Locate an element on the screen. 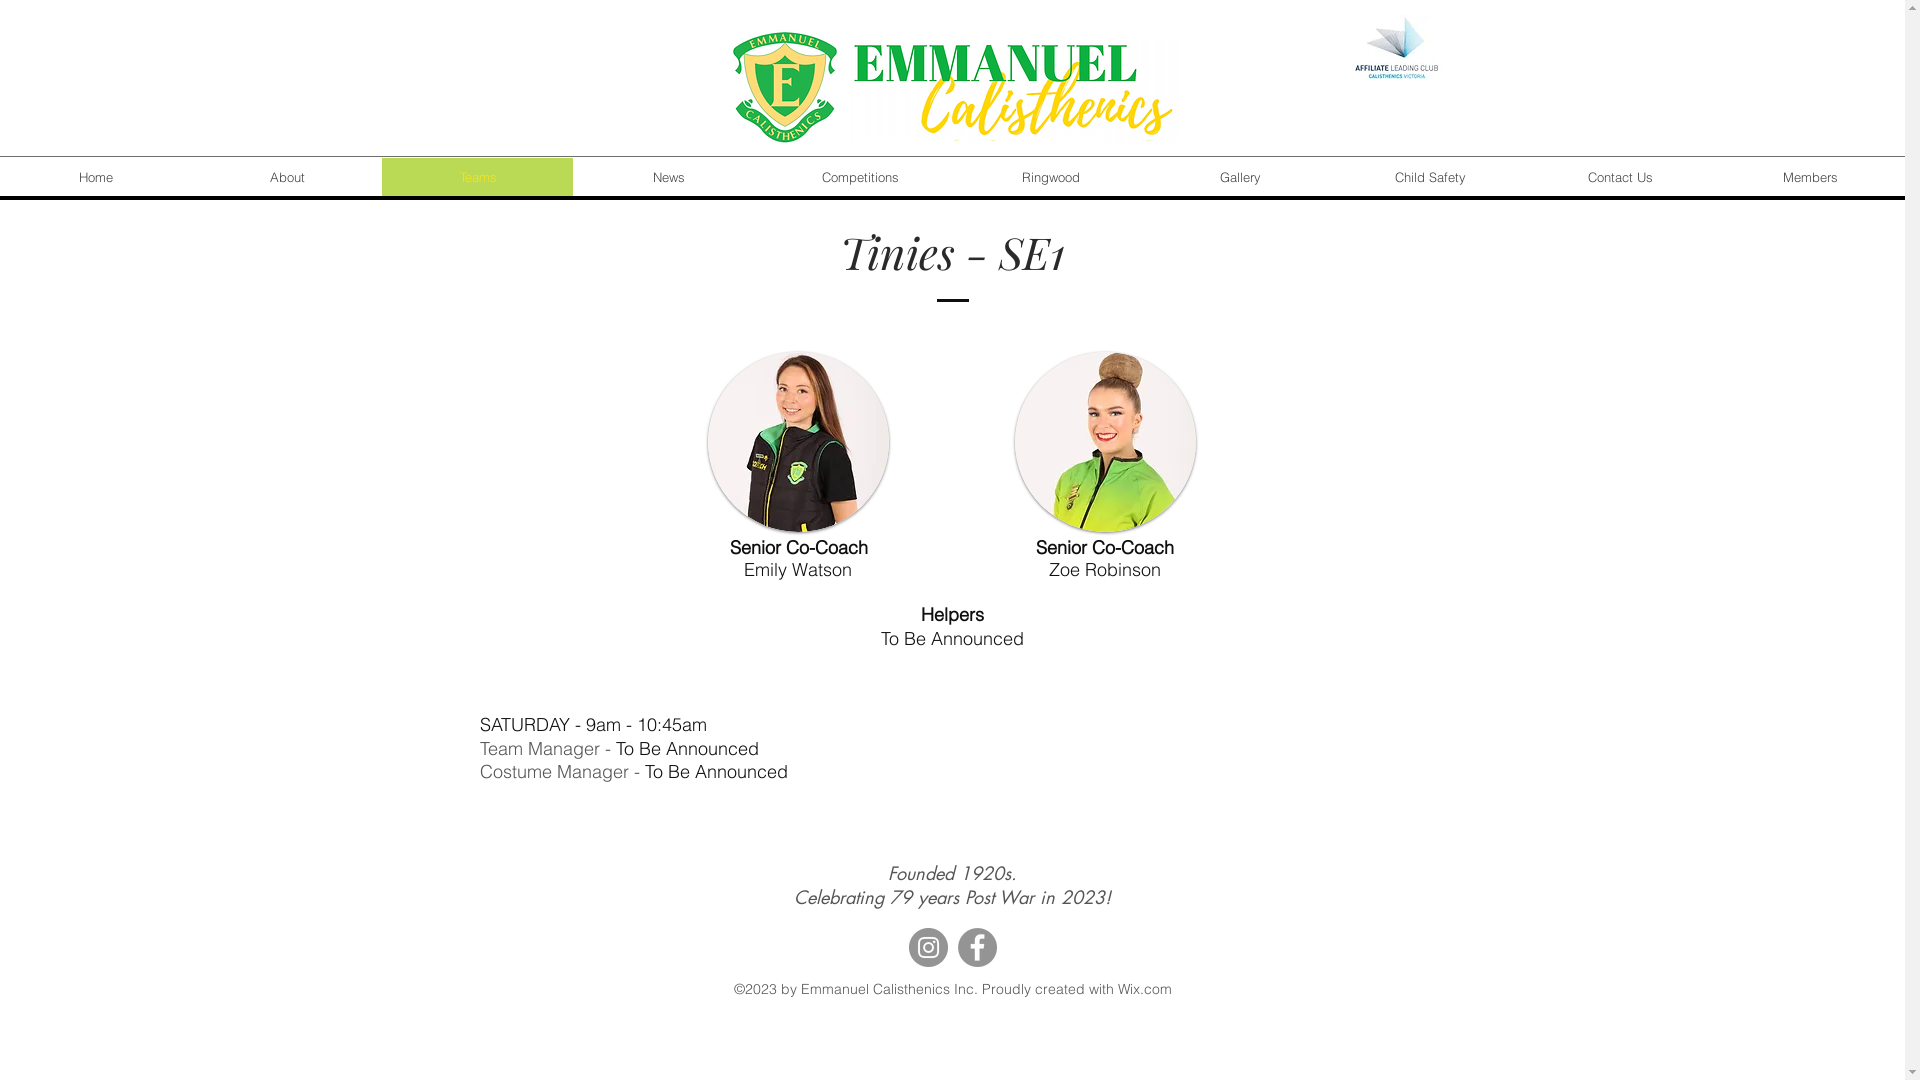  Competitions is located at coordinates (860, 177).